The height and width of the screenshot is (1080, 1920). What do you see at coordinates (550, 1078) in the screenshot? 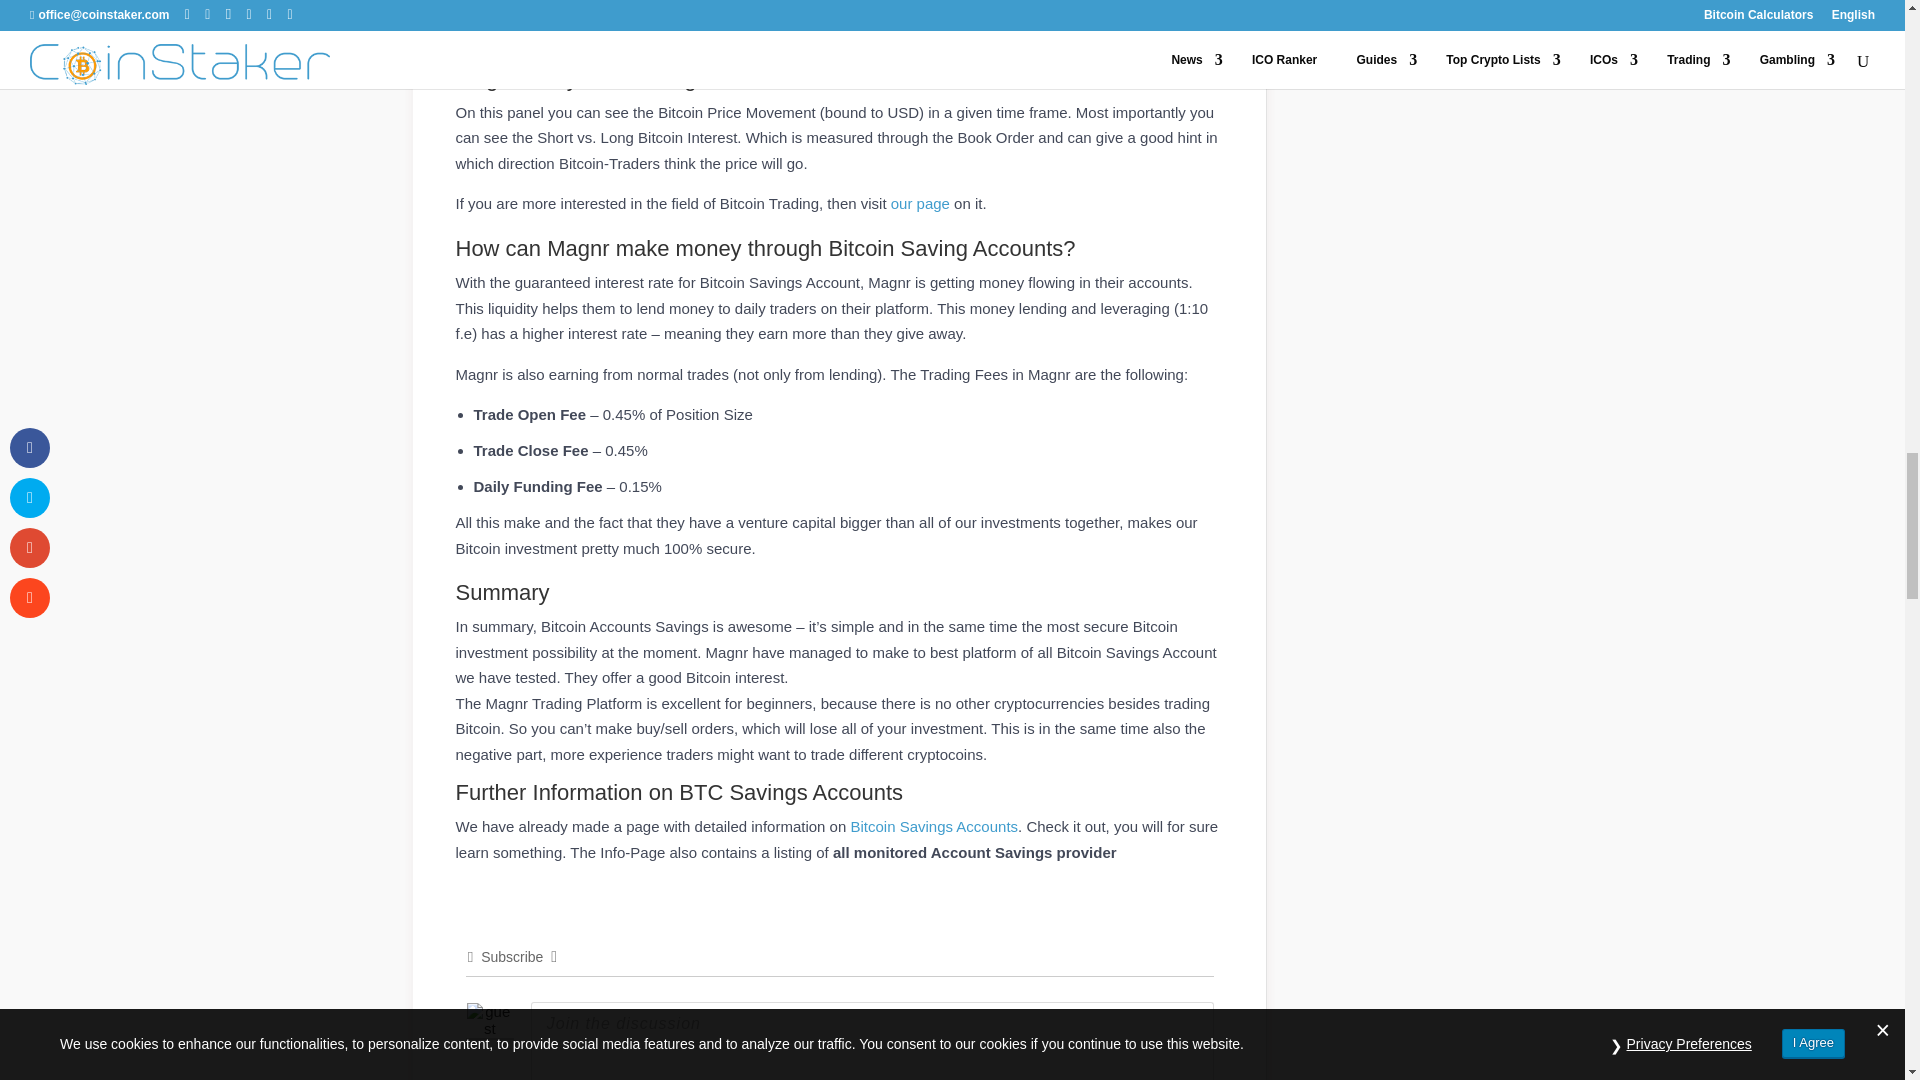
I see `Bold` at bounding box center [550, 1078].